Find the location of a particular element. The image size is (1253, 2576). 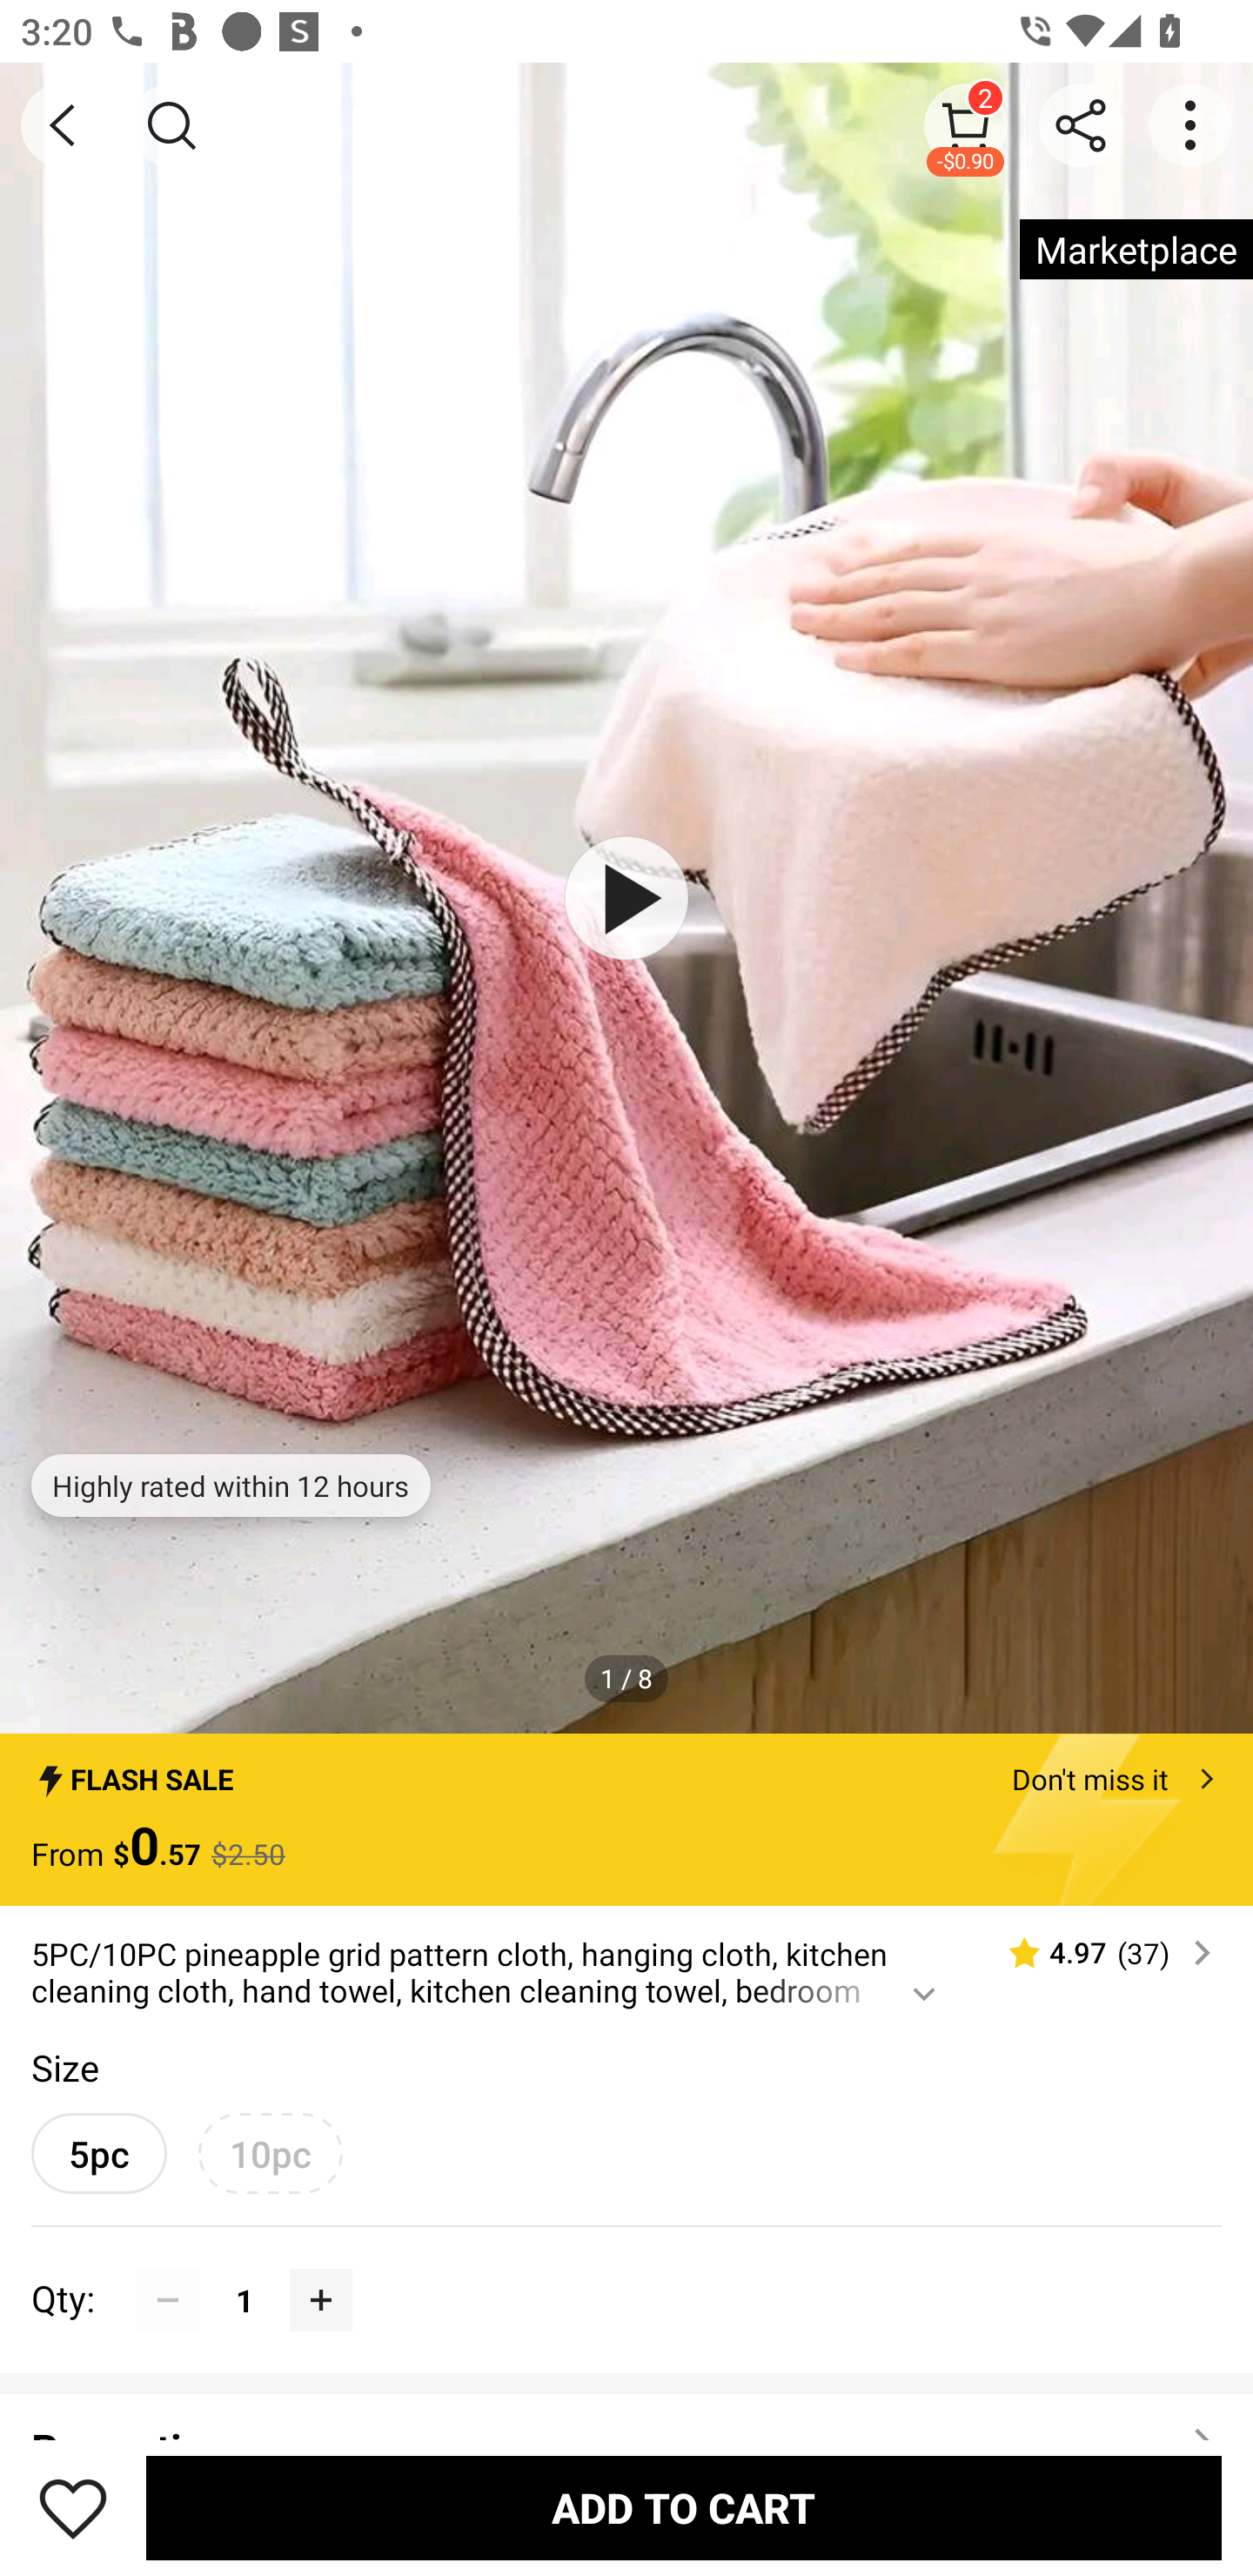

FLASH SALE Don't miss it is located at coordinates (626, 1770).